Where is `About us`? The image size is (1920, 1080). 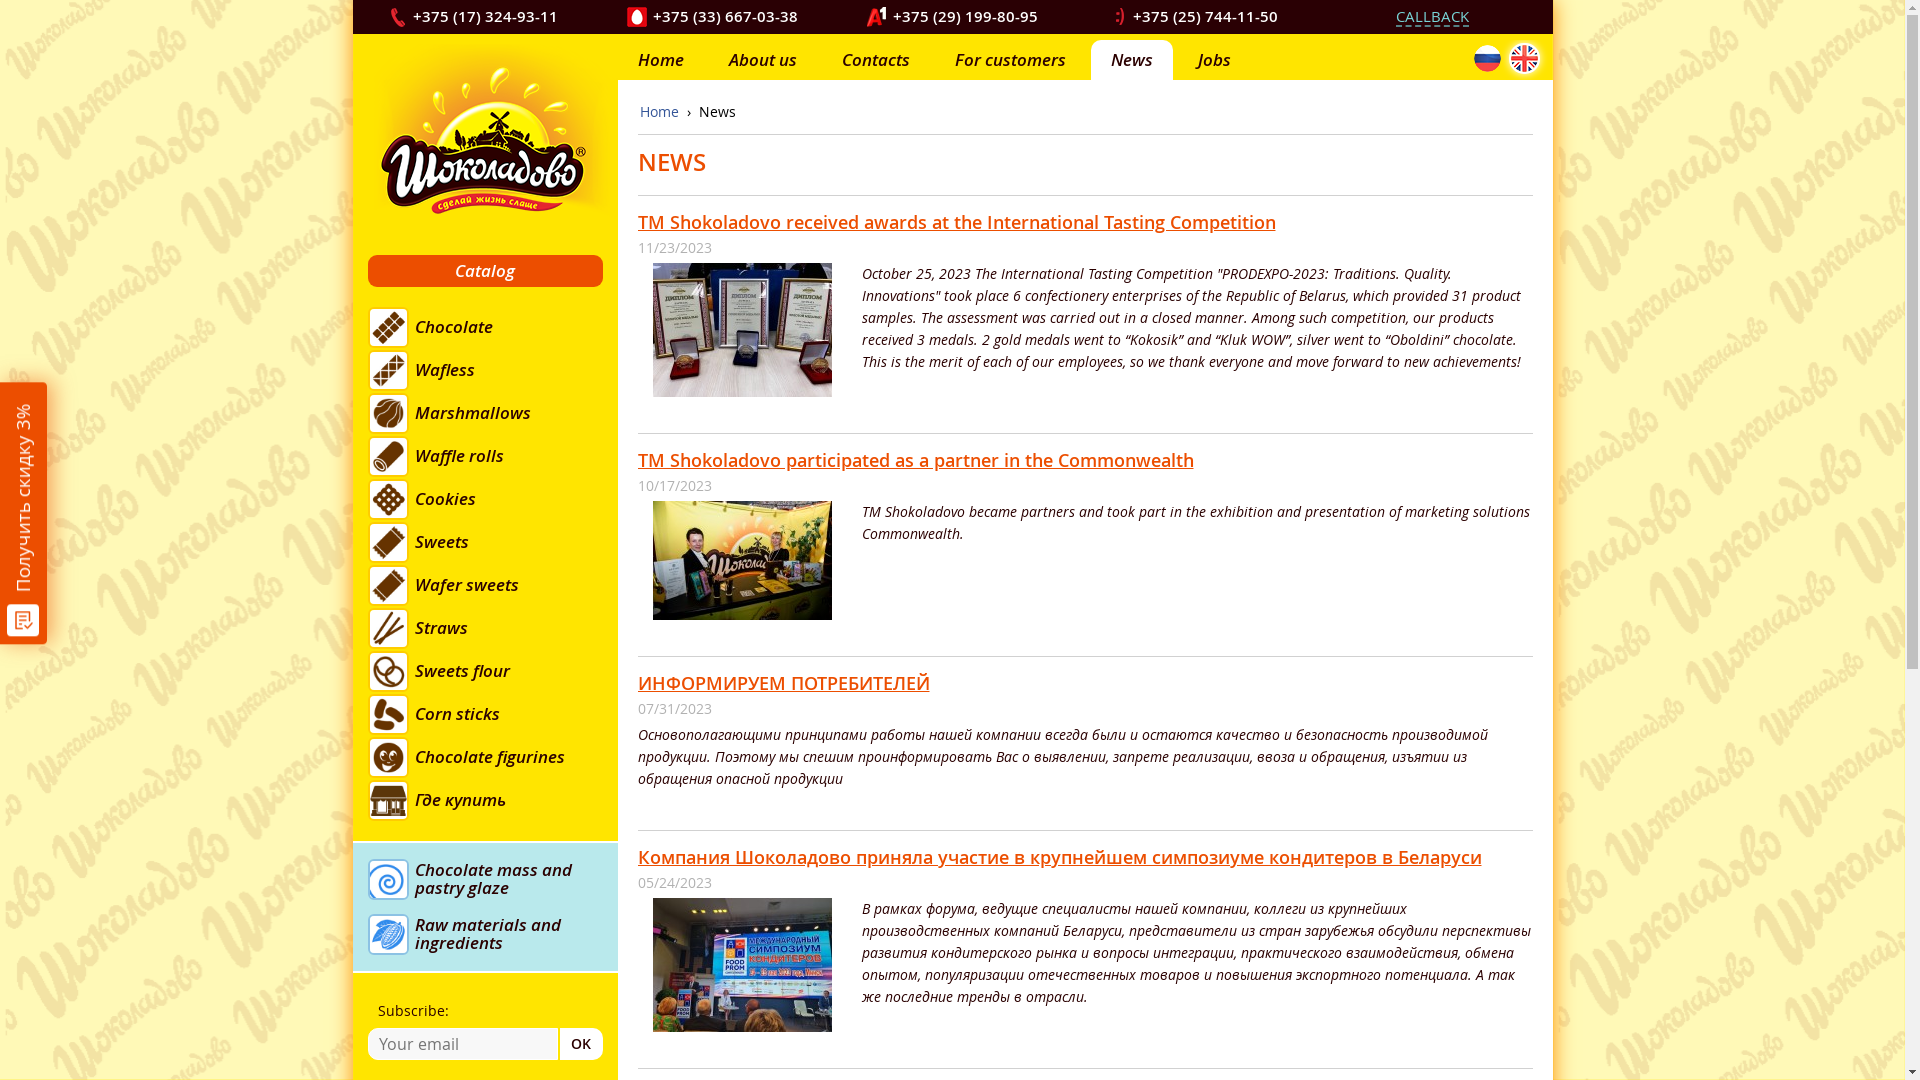
About us is located at coordinates (762, 60).